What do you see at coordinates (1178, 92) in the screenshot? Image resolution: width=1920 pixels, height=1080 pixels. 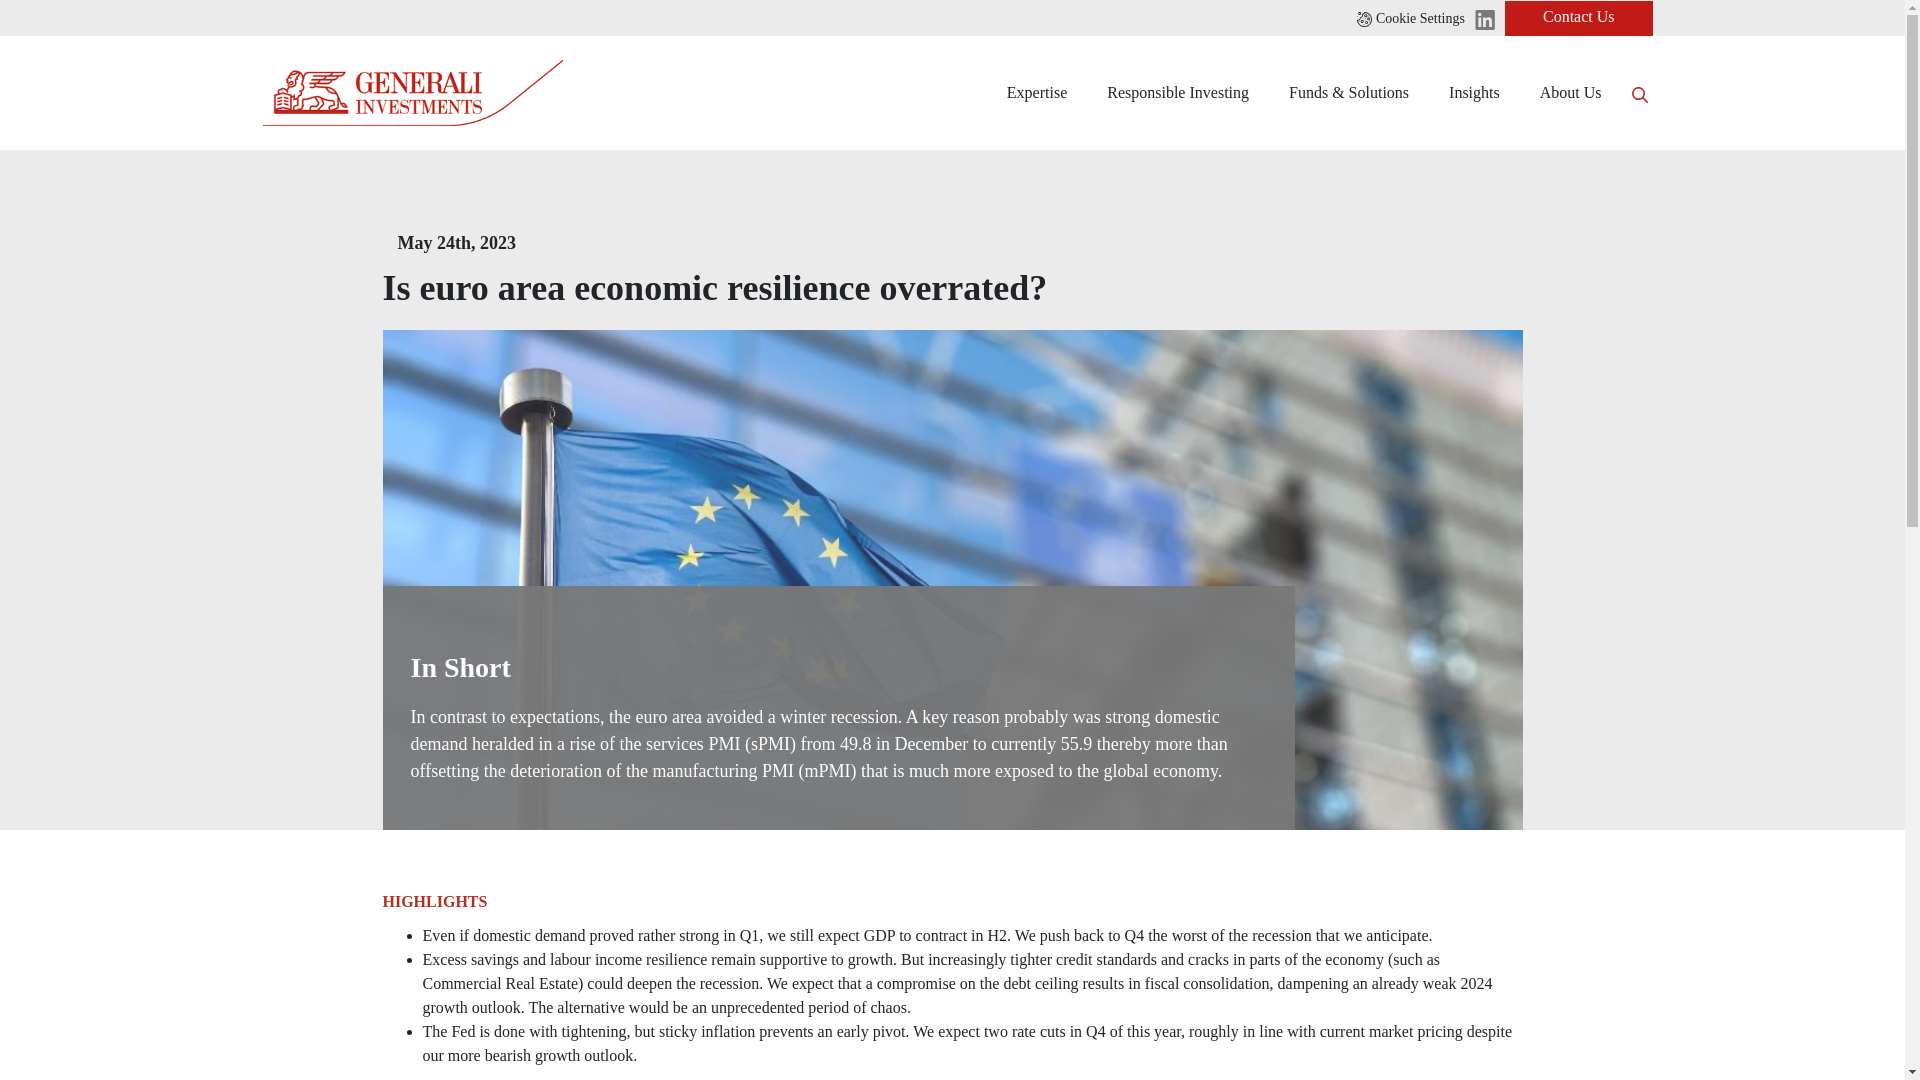 I see `Responsible Investing` at bounding box center [1178, 92].